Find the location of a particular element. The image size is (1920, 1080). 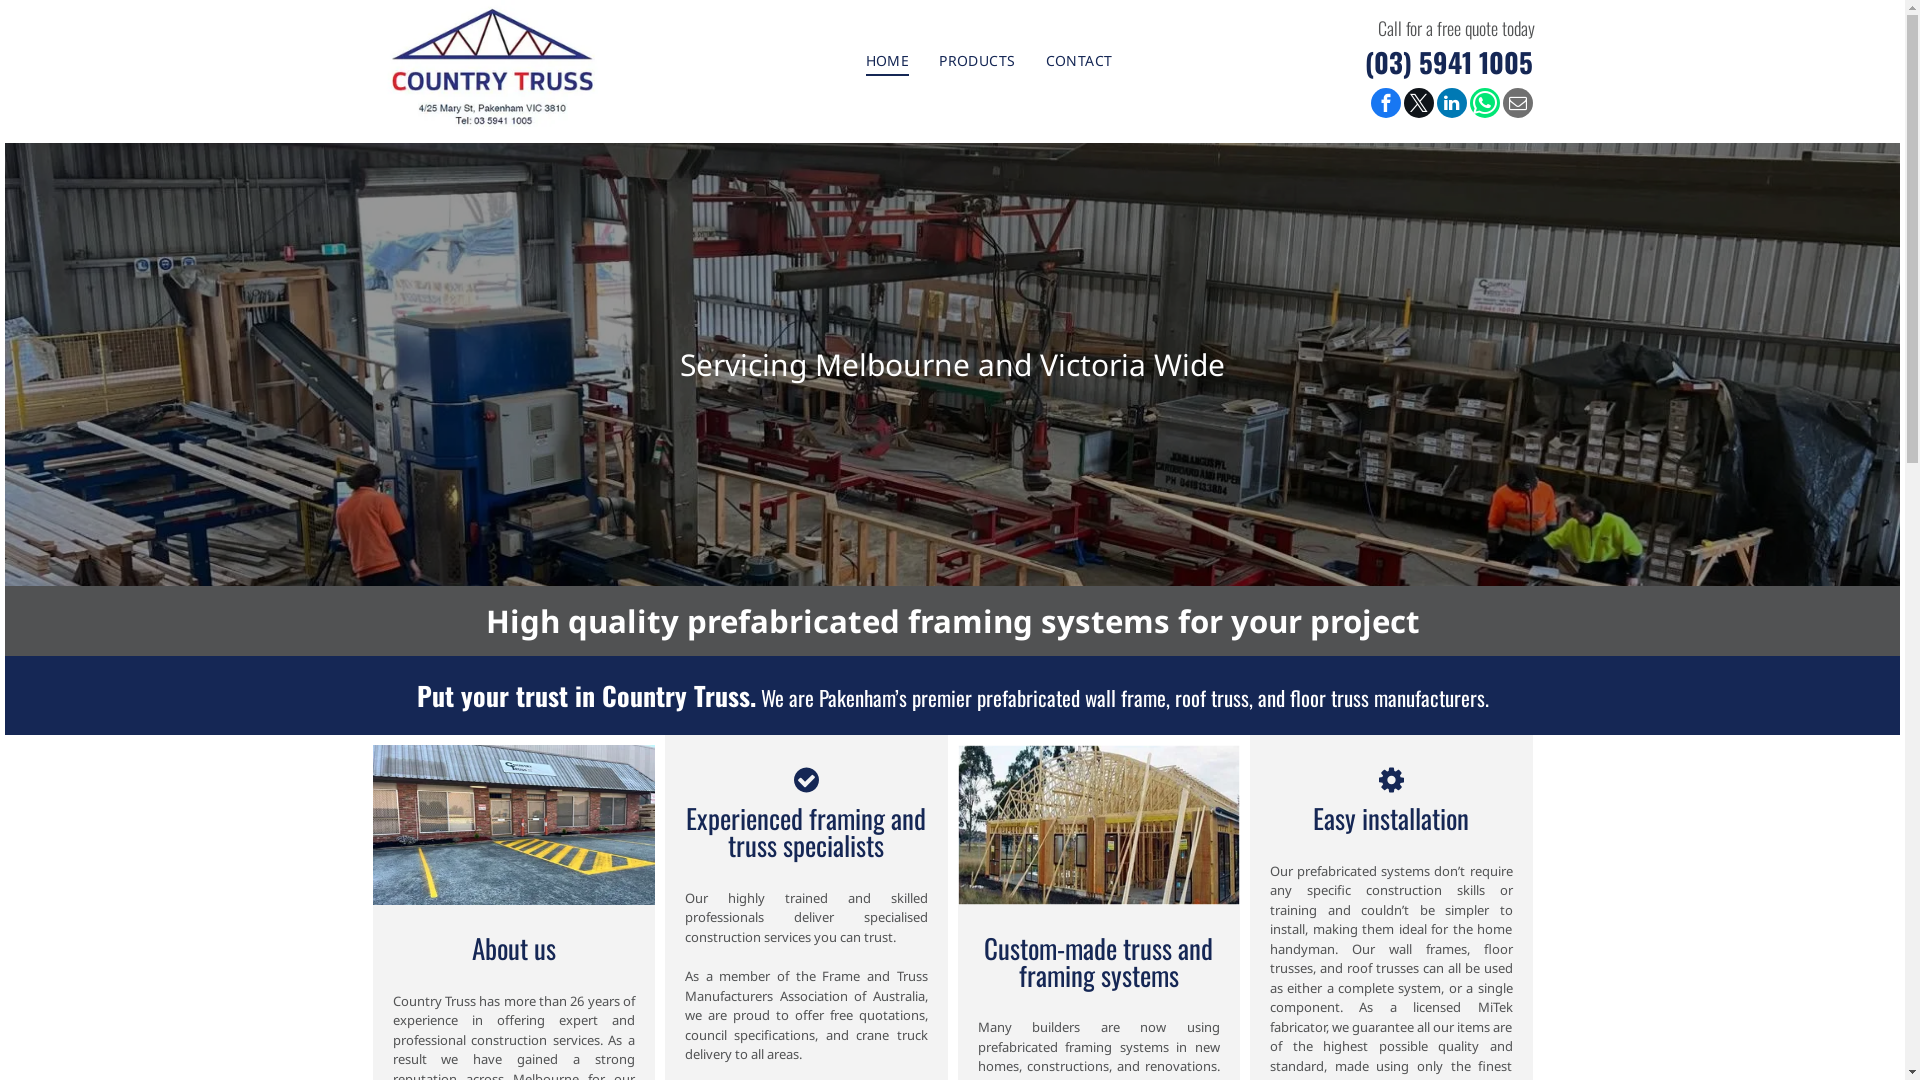

CONTACT is located at coordinates (1080, 60).